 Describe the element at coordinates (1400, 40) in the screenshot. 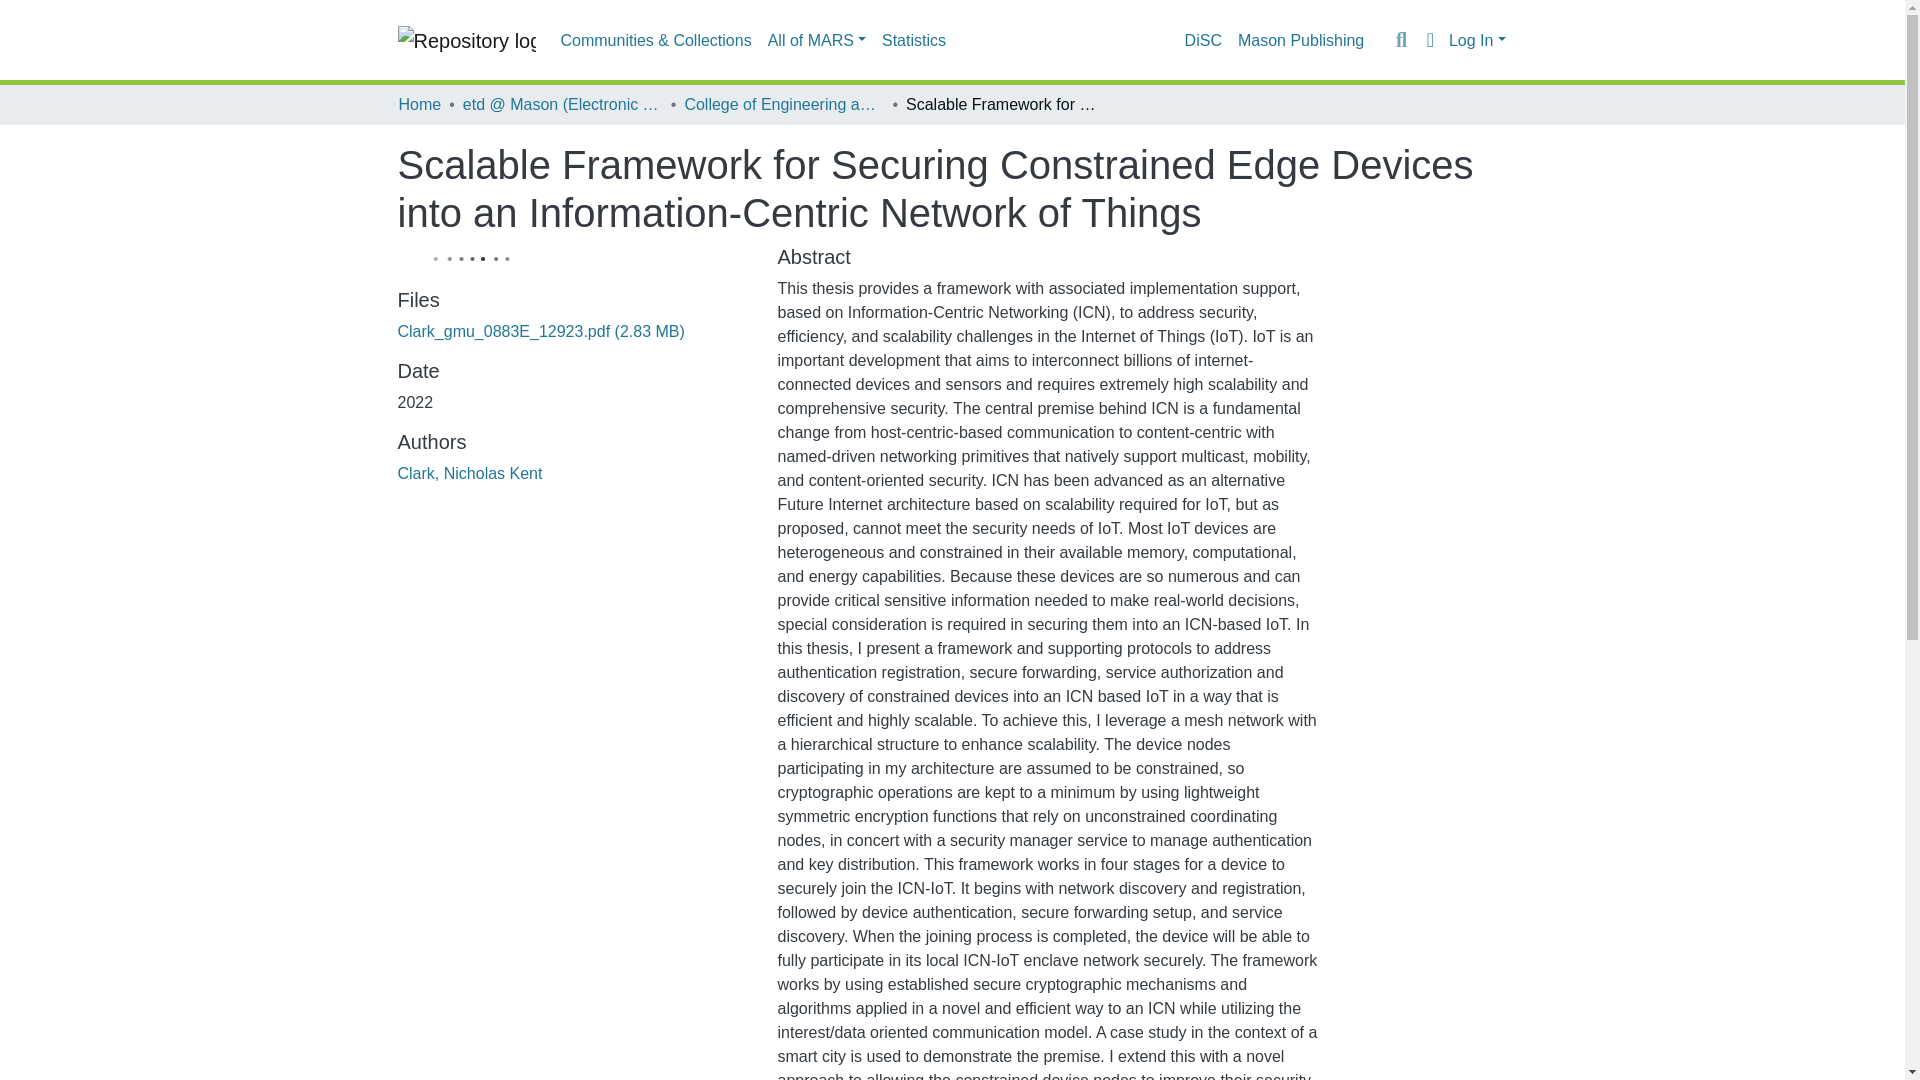

I see `Search` at that location.